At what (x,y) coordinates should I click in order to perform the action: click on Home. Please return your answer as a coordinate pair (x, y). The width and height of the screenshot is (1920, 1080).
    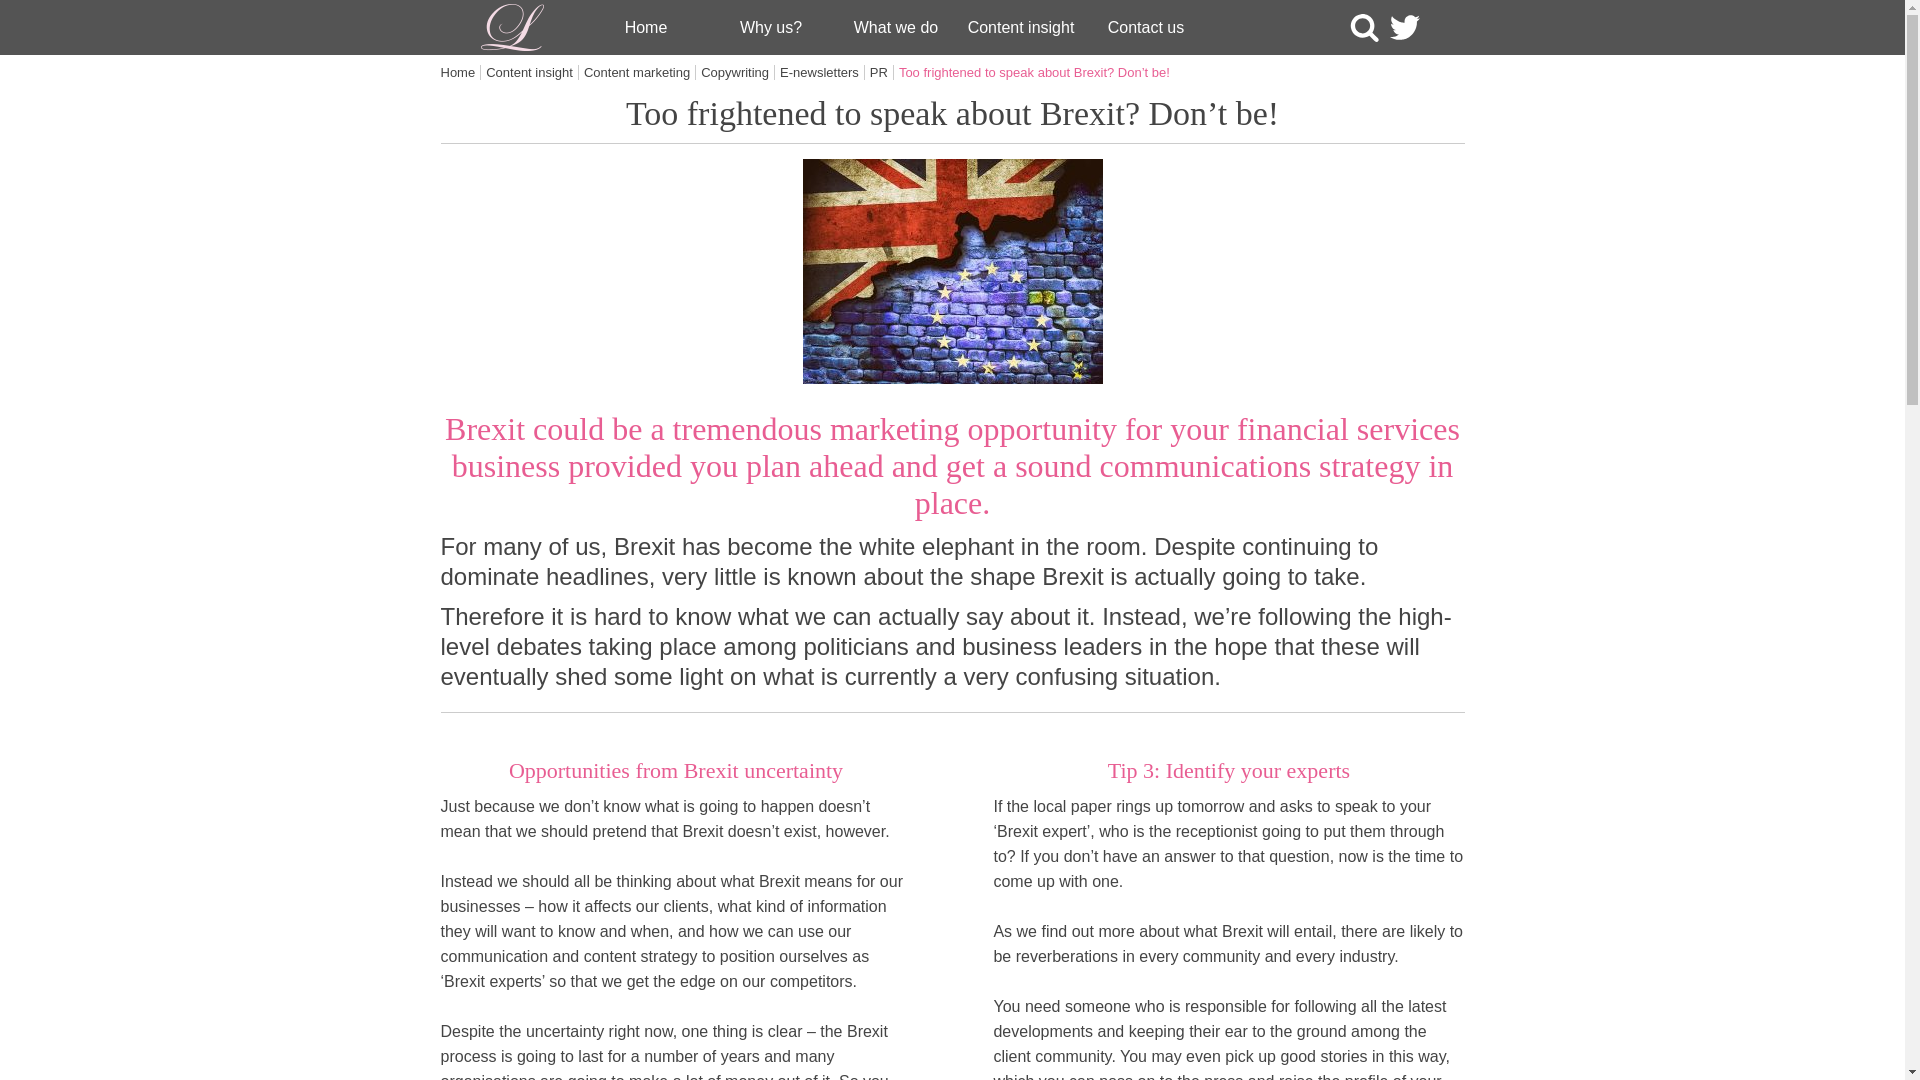
    Looking at the image, I should click on (646, 28).